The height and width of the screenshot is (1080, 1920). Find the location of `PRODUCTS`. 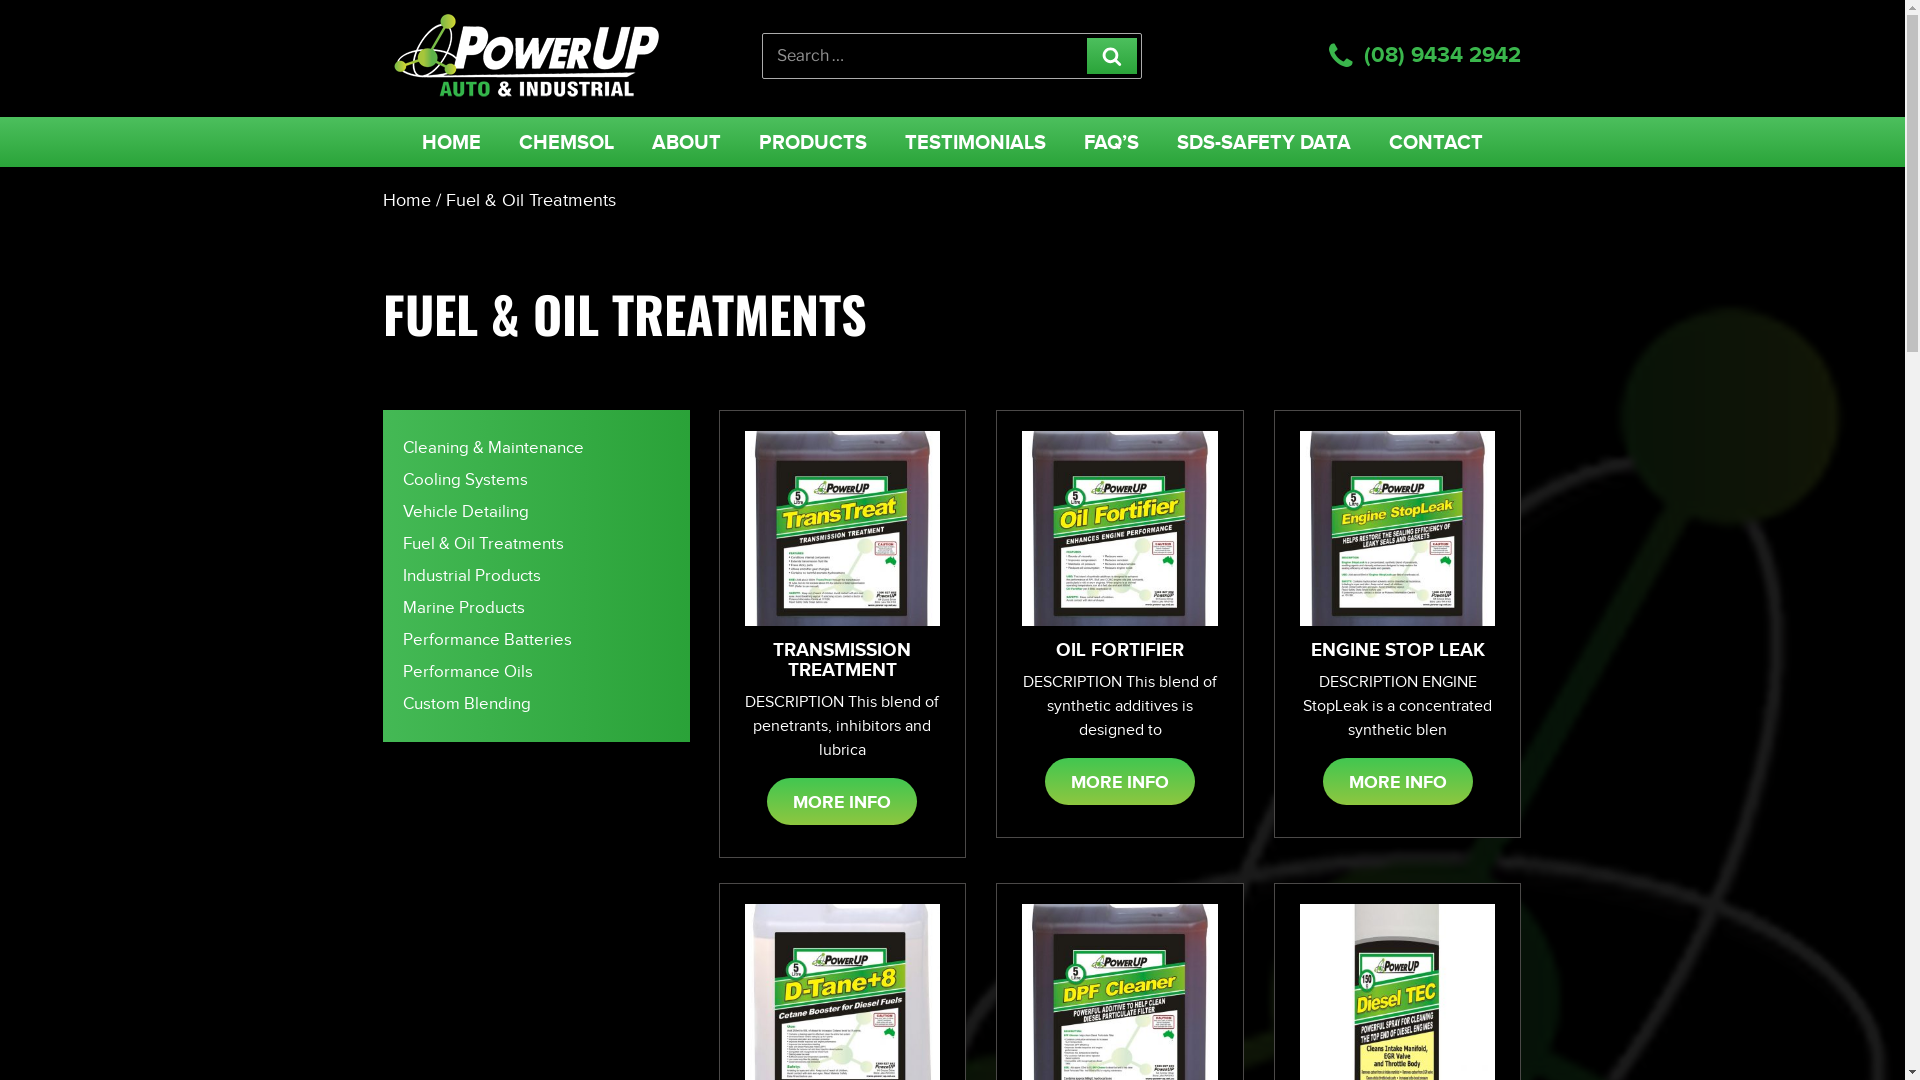

PRODUCTS is located at coordinates (813, 143).